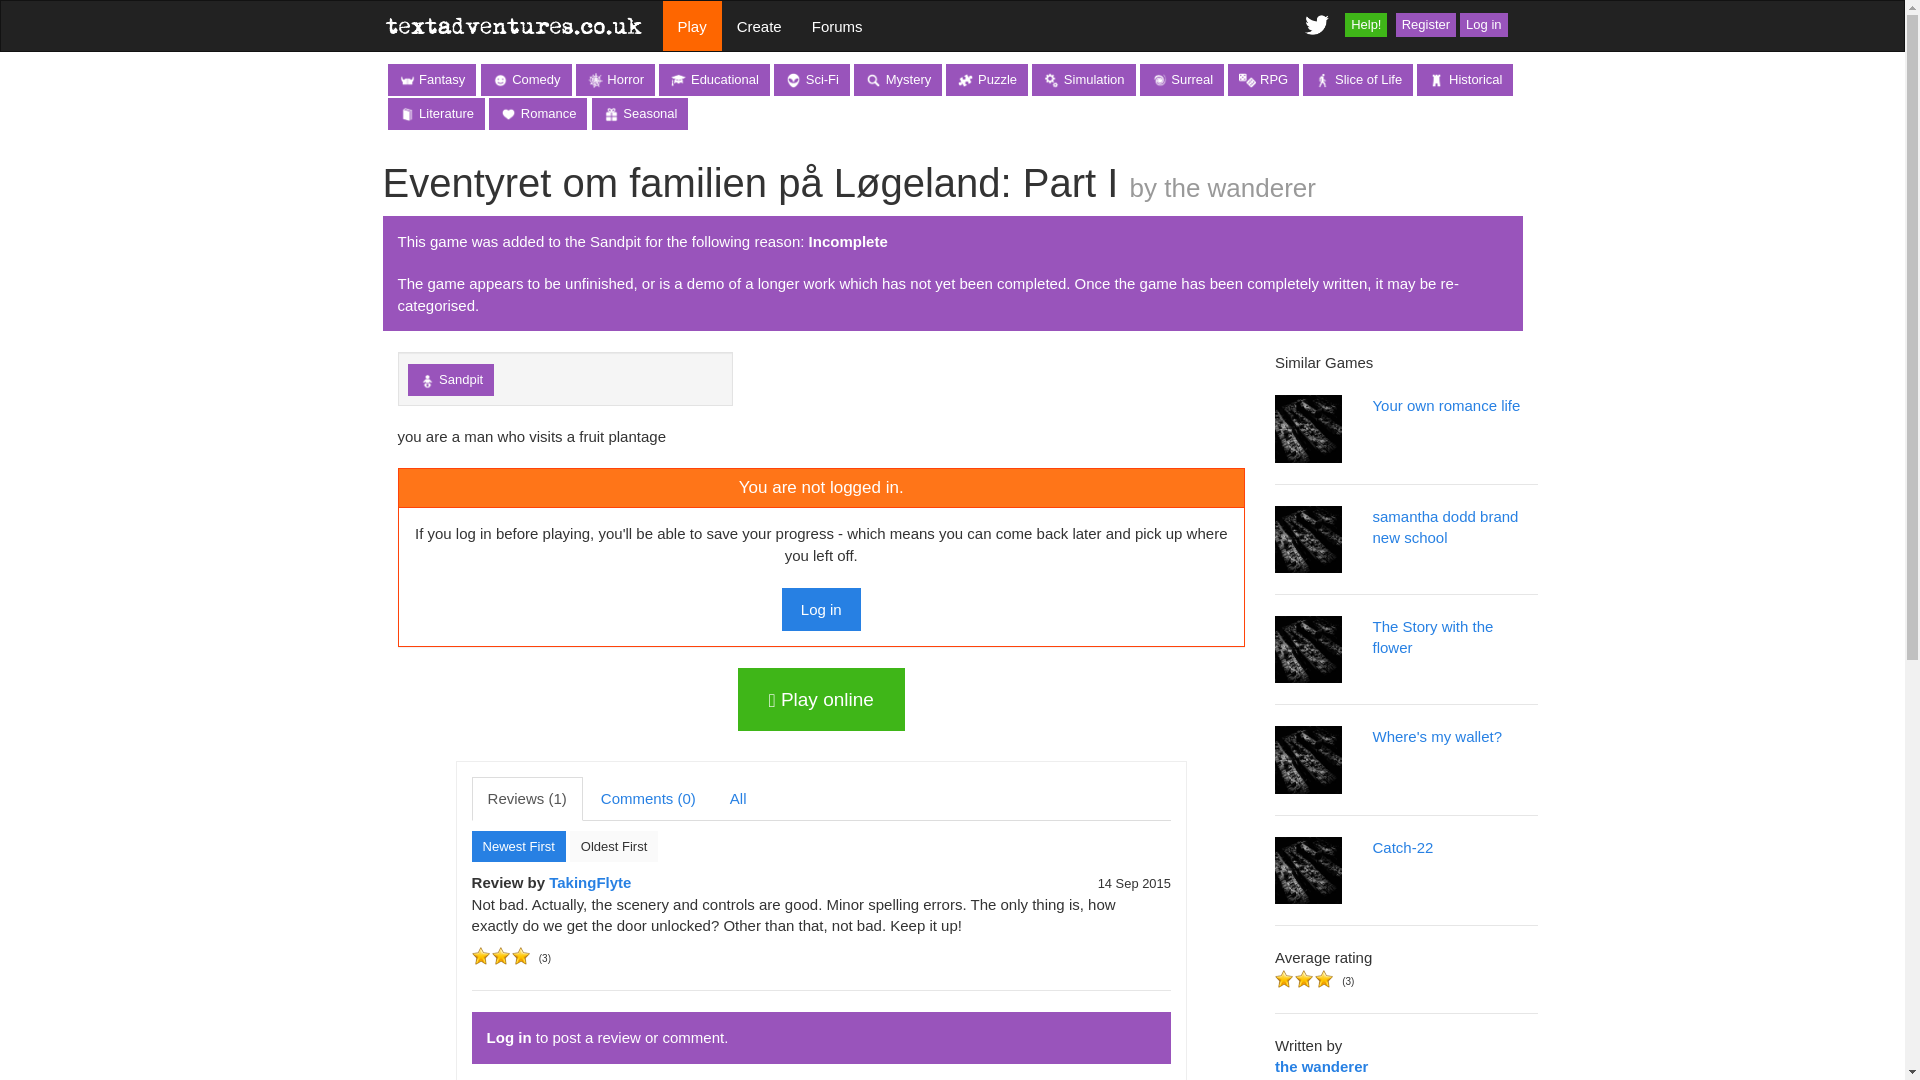  Describe the element at coordinates (1406, 901) in the screenshot. I see `Catch-22` at that location.